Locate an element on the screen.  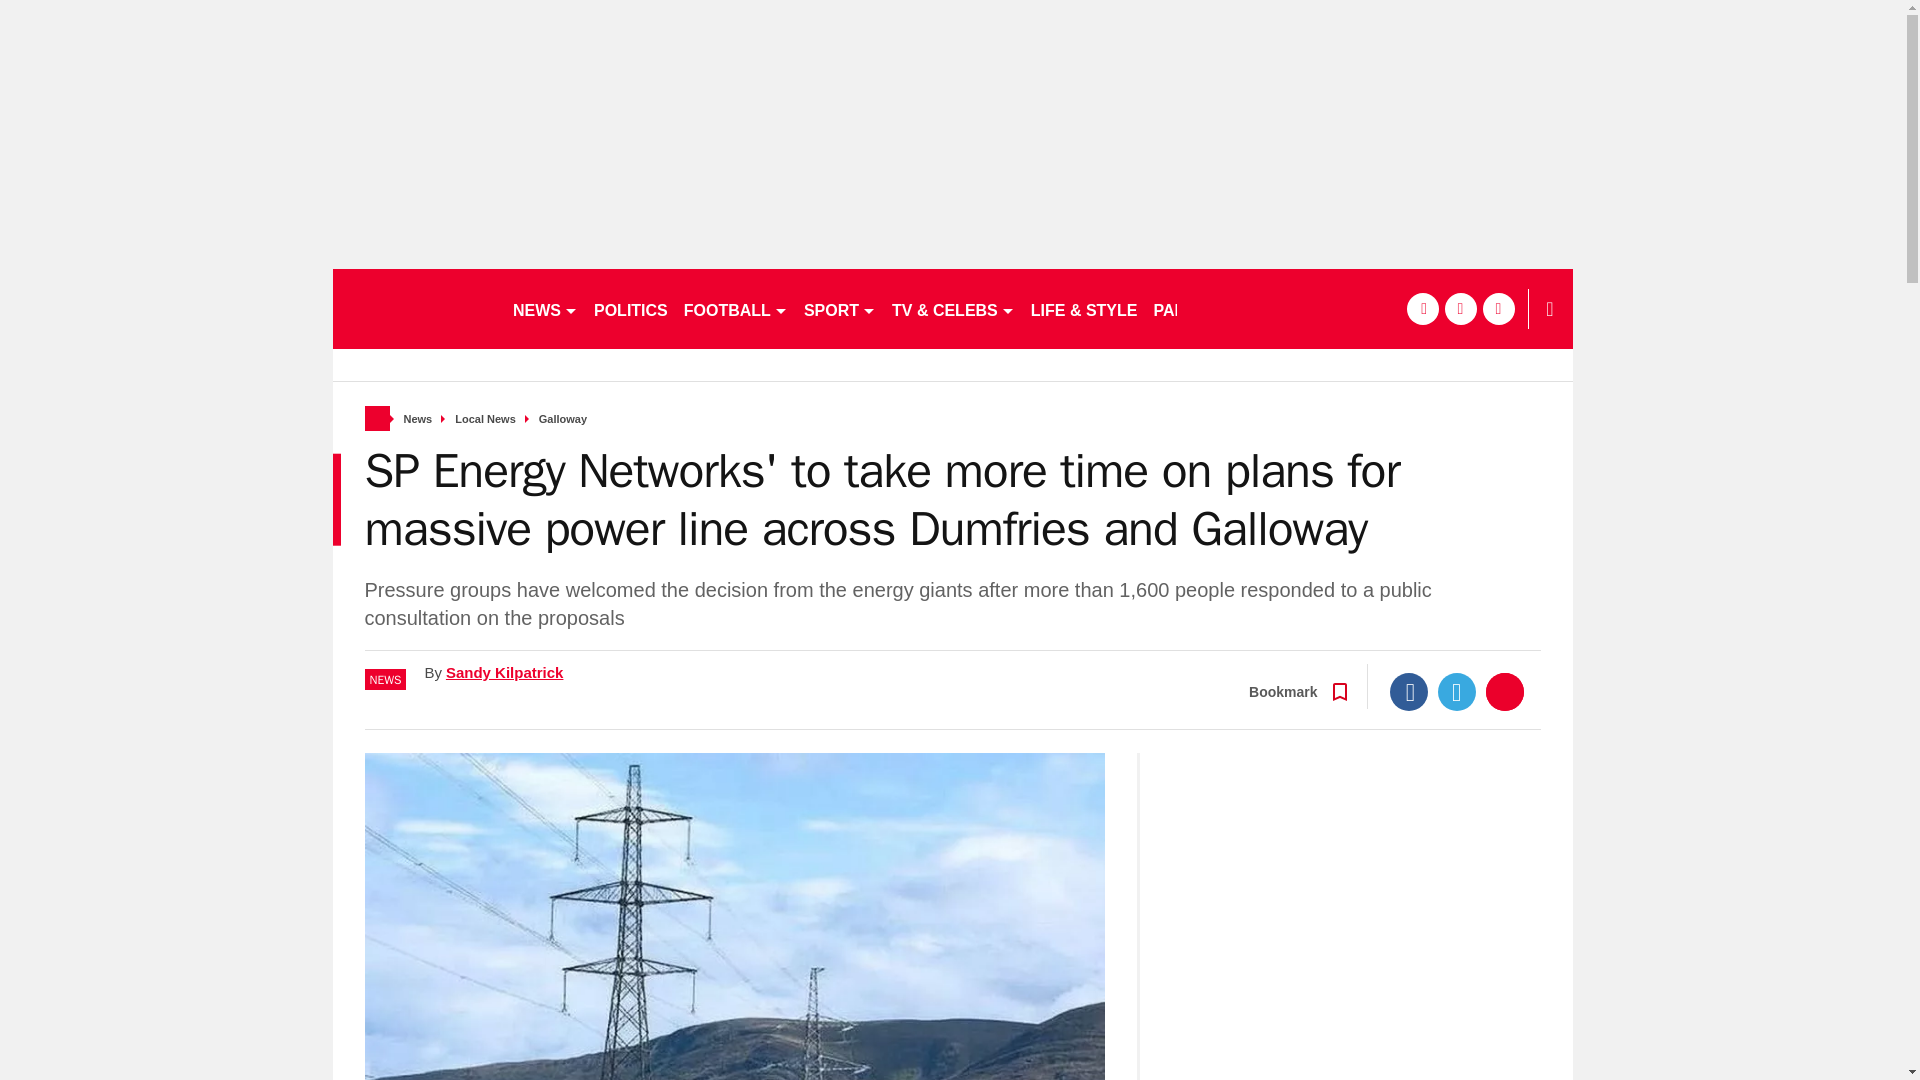
POLITICS is located at coordinates (630, 308).